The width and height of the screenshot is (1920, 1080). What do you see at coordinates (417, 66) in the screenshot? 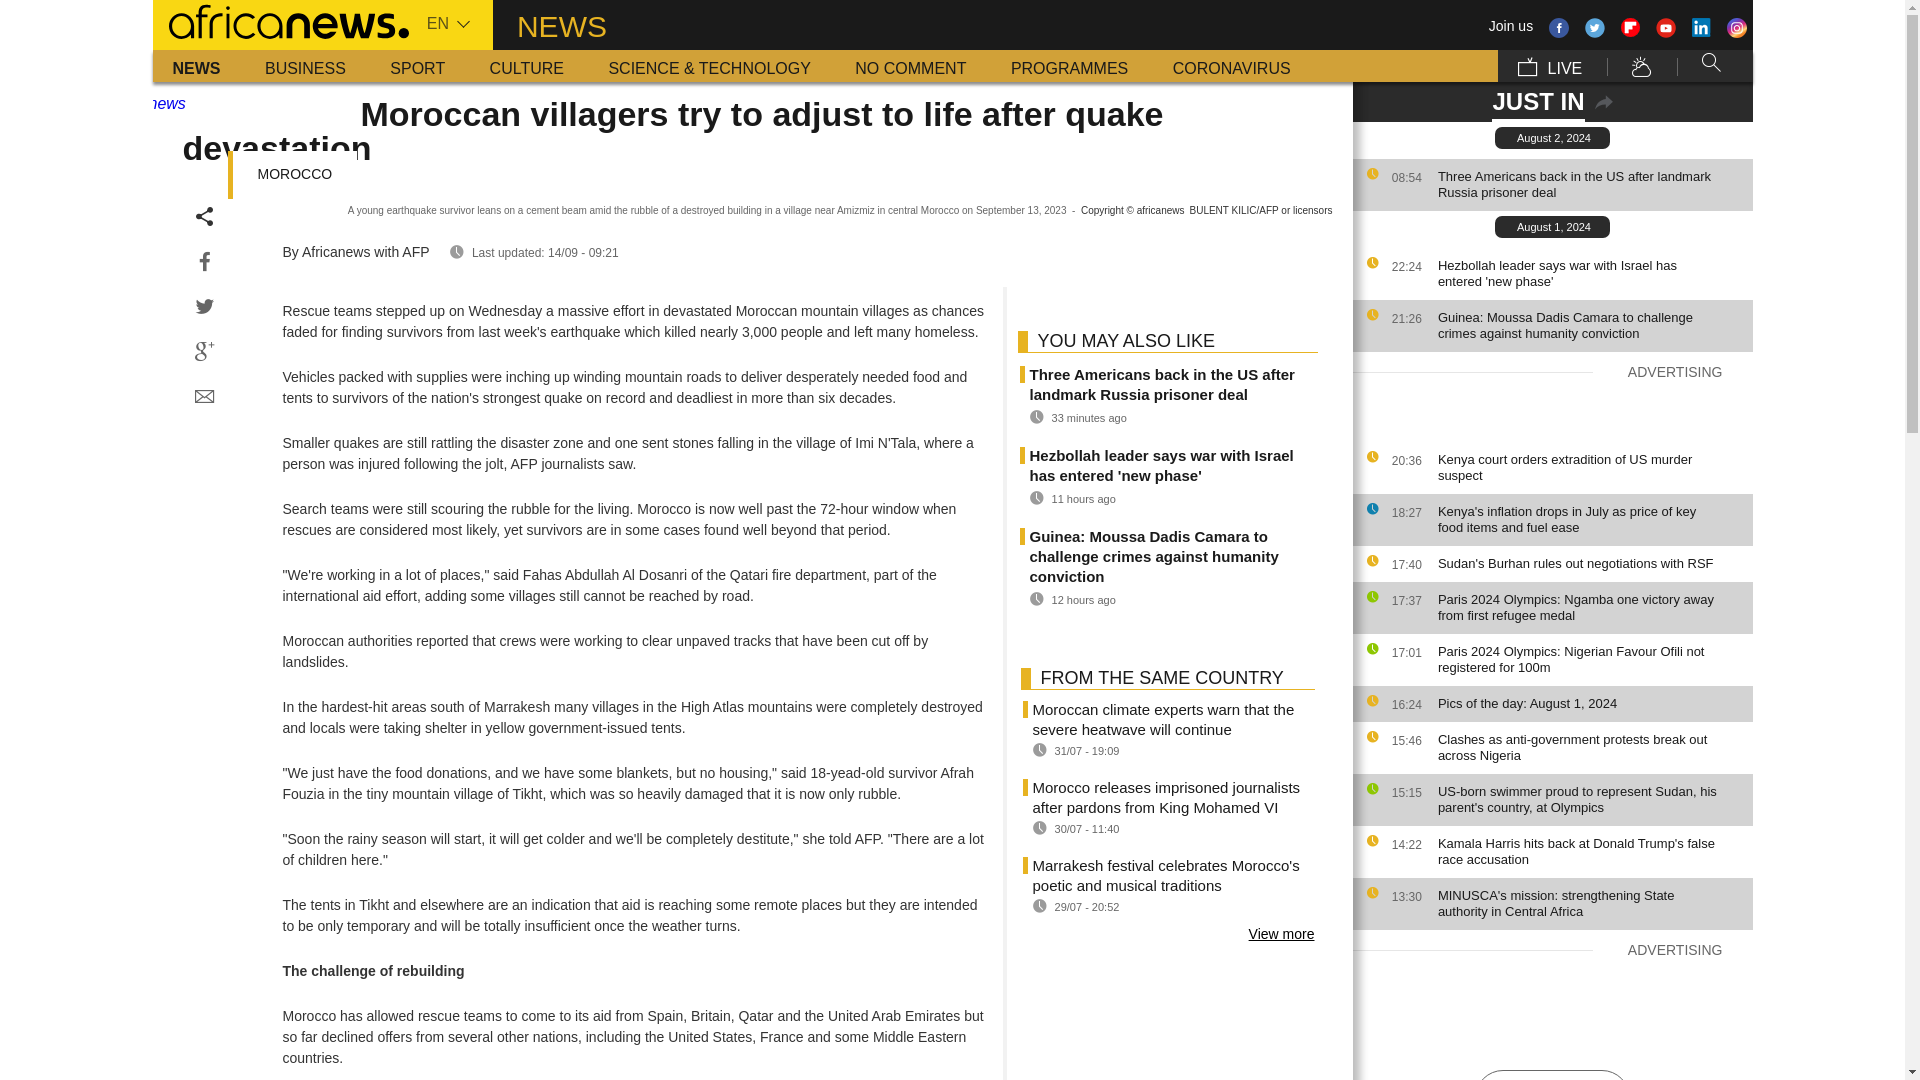
I see `Sport` at bounding box center [417, 66].